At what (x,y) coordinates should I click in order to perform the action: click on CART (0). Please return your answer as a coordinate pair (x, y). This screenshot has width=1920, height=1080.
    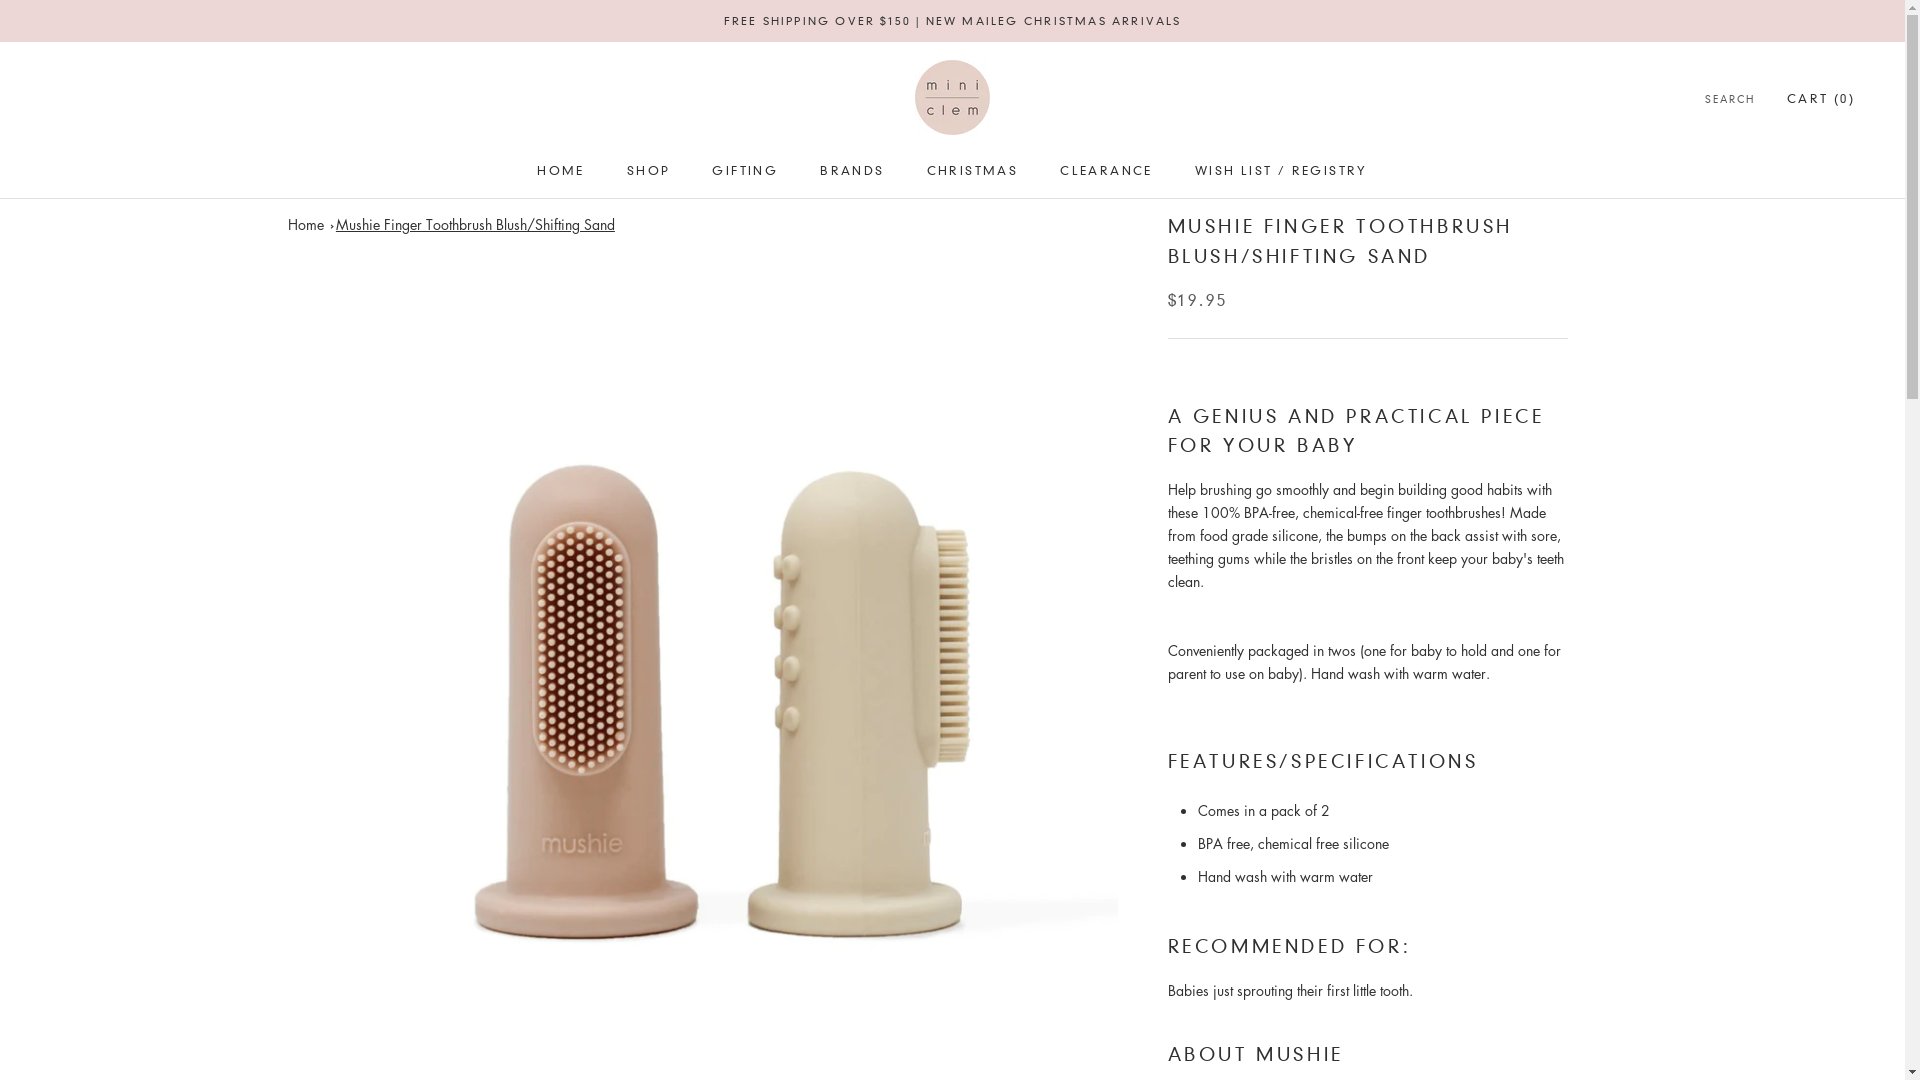
    Looking at the image, I should click on (1821, 98).